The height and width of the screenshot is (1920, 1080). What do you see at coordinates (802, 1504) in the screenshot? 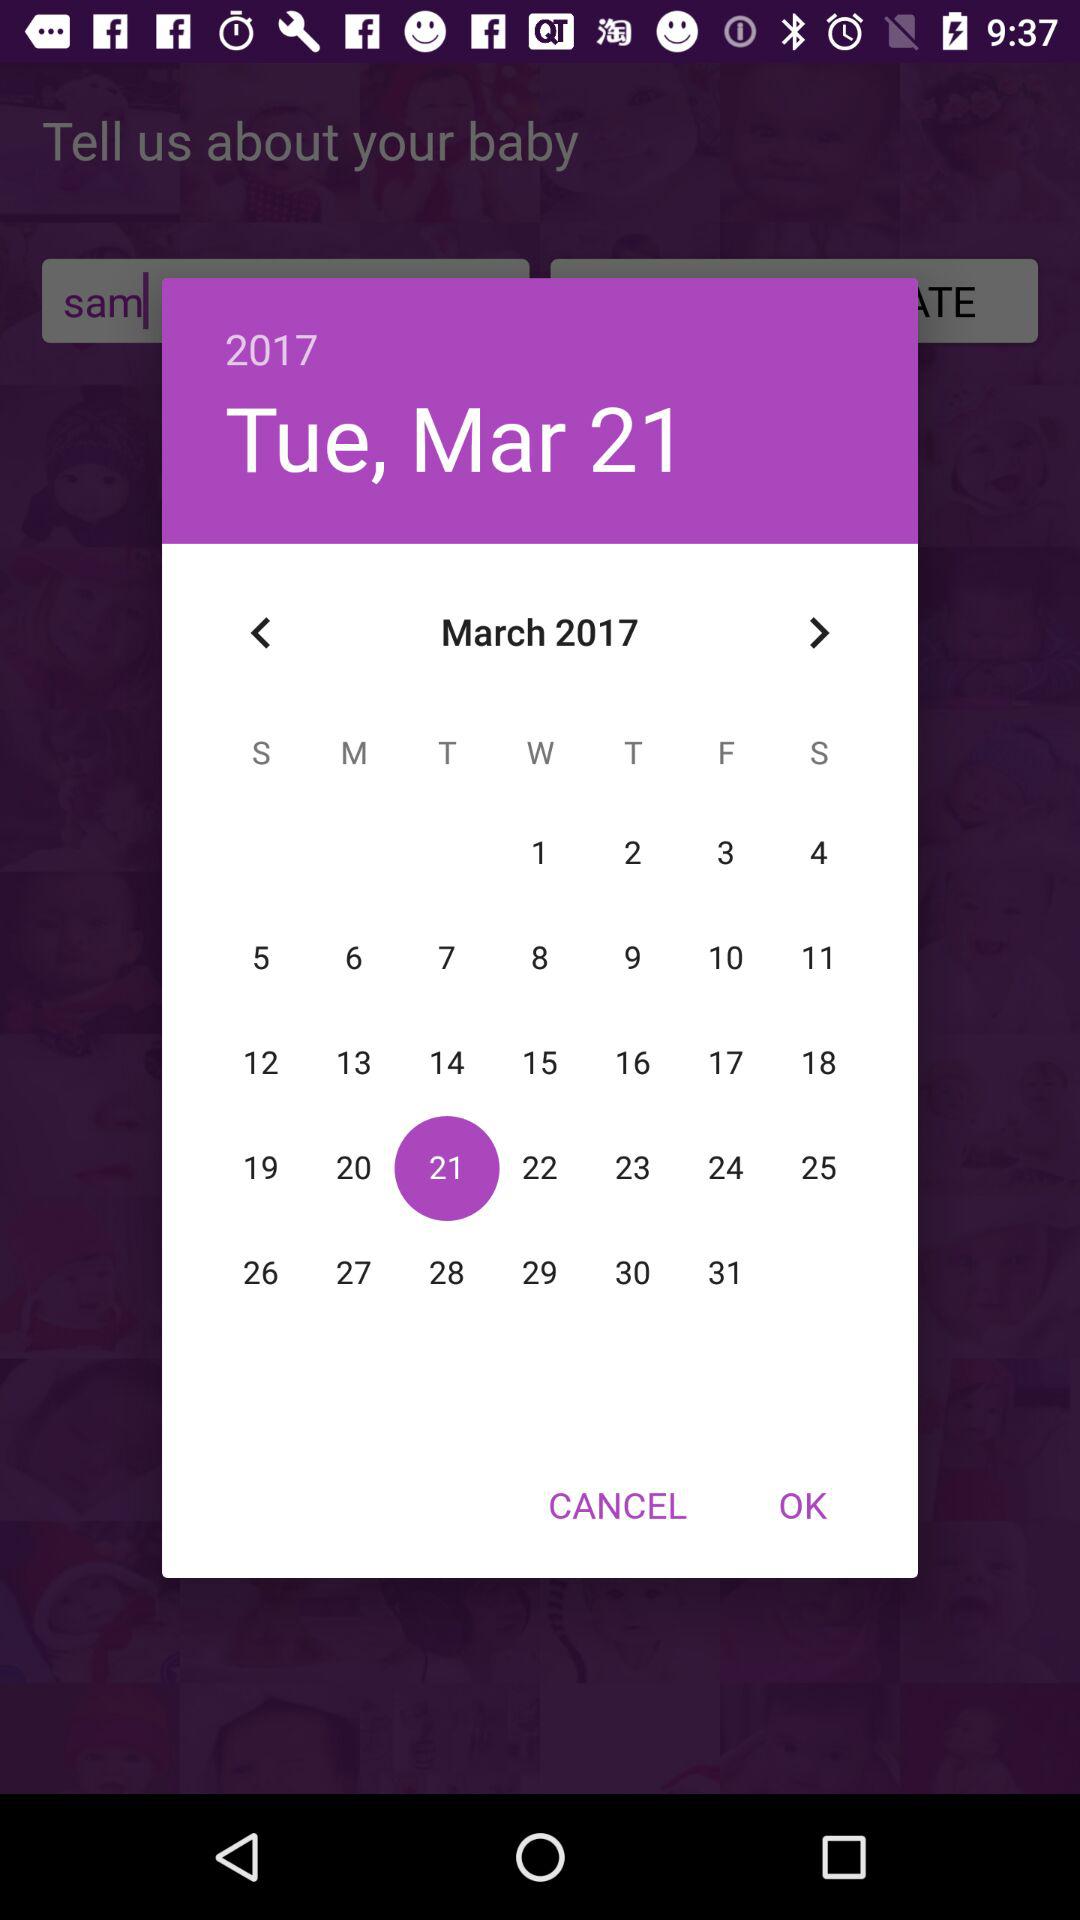
I see `click icon at the bottom right corner` at bounding box center [802, 1504].